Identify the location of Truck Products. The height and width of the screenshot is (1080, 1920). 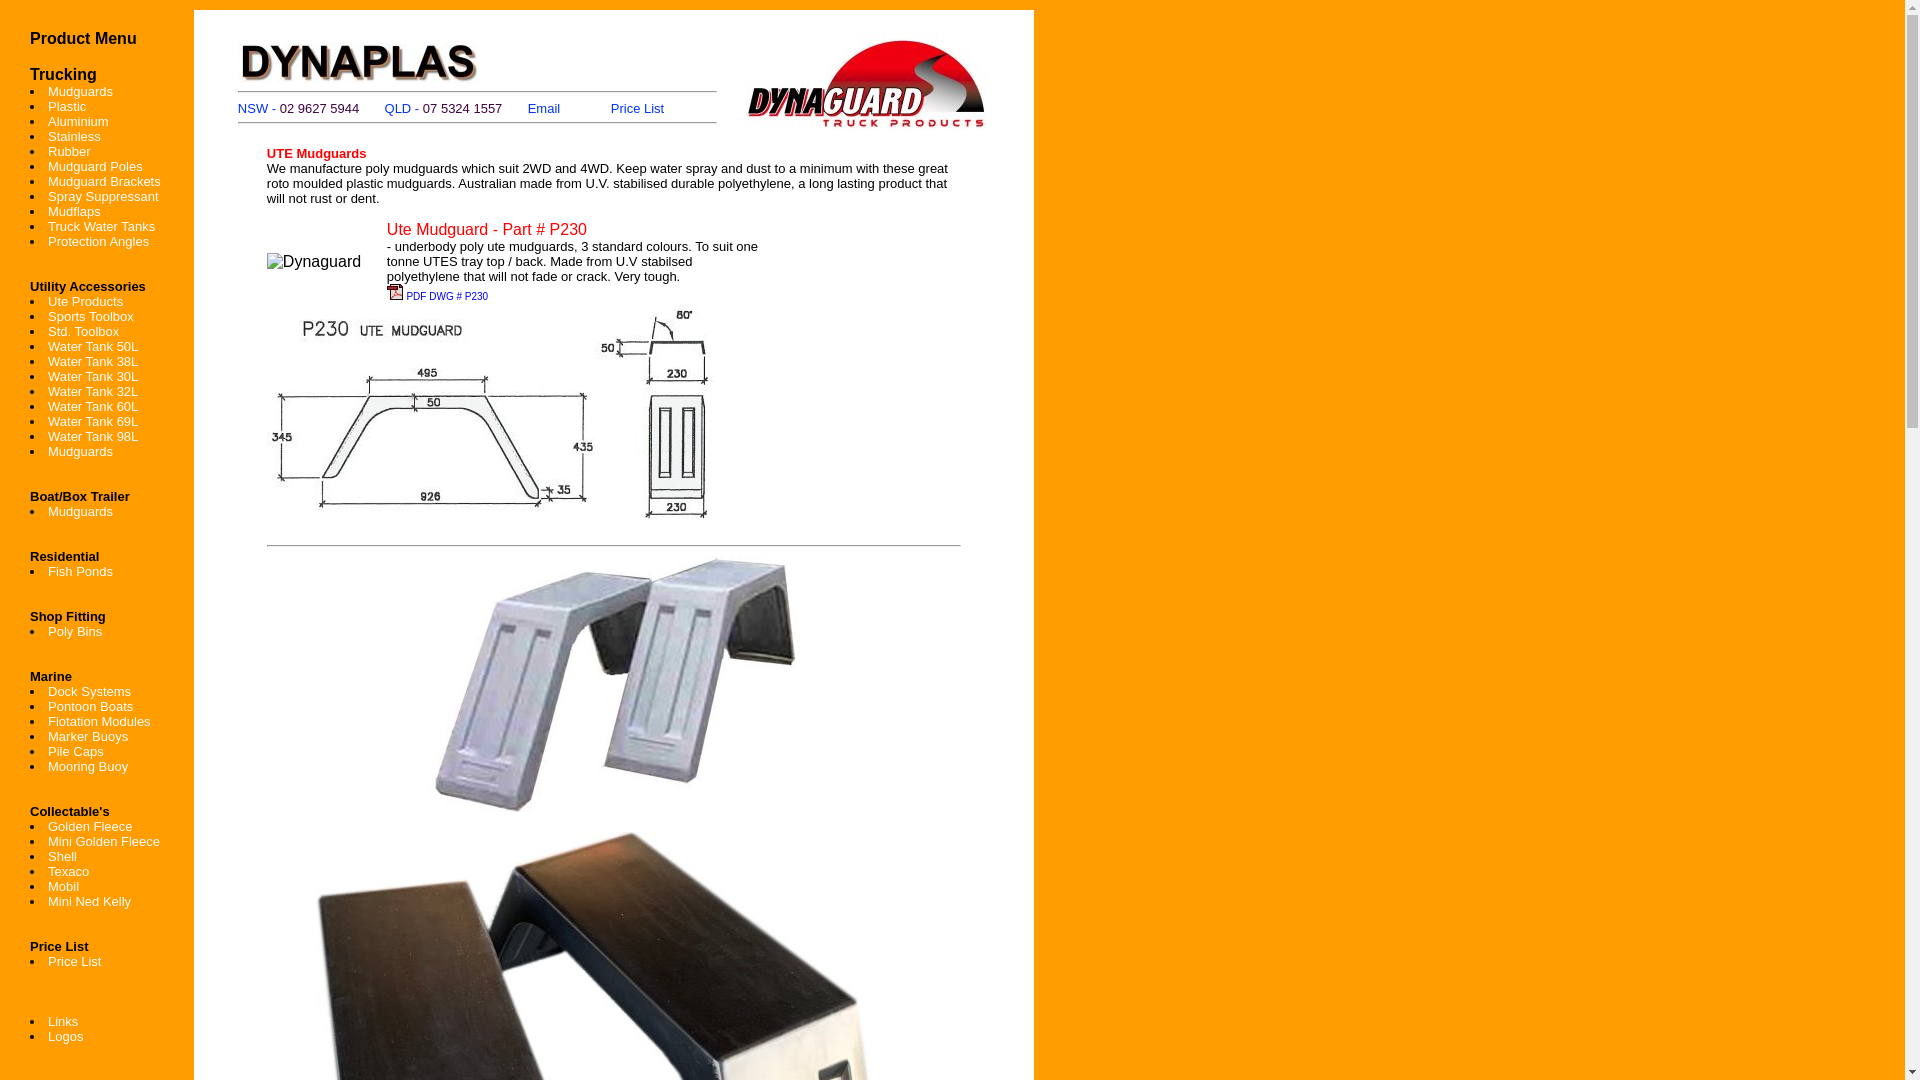
(871, 129).